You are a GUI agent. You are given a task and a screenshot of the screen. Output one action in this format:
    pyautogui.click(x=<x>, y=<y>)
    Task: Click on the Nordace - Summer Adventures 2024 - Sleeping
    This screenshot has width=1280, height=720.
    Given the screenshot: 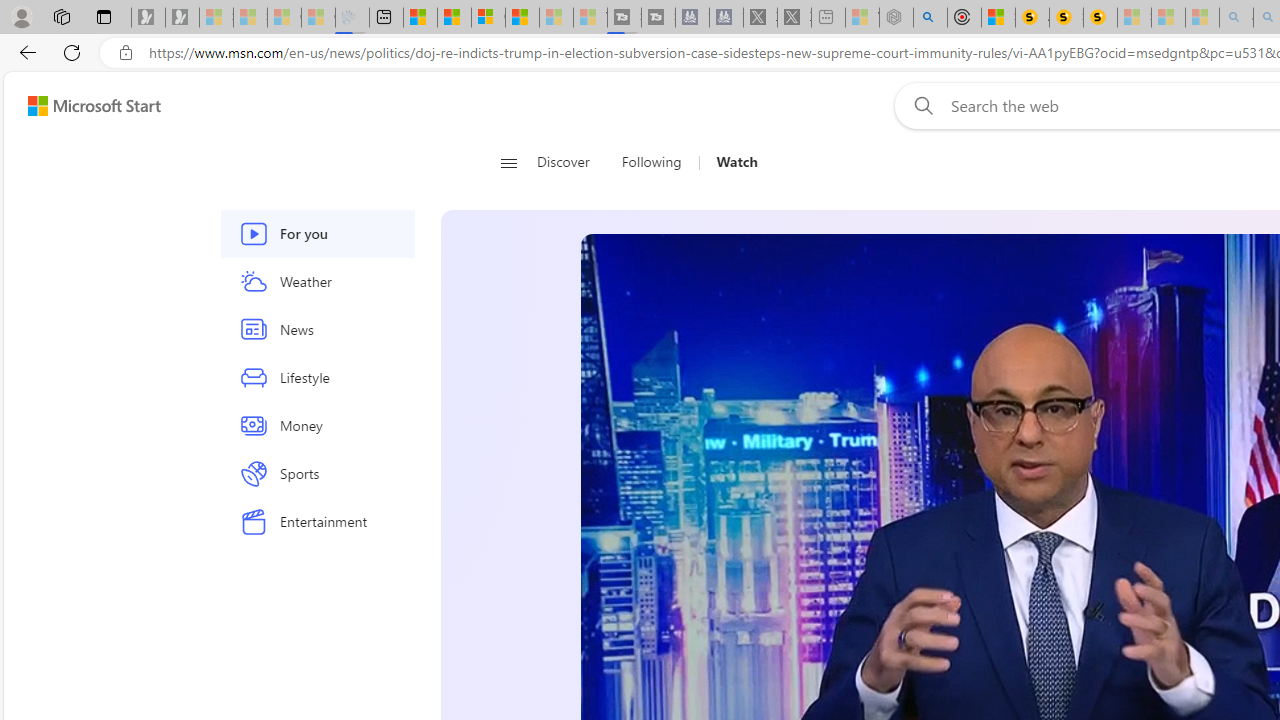 What is the action you would take?
    pyautogui.click(x=896, y=18)
    